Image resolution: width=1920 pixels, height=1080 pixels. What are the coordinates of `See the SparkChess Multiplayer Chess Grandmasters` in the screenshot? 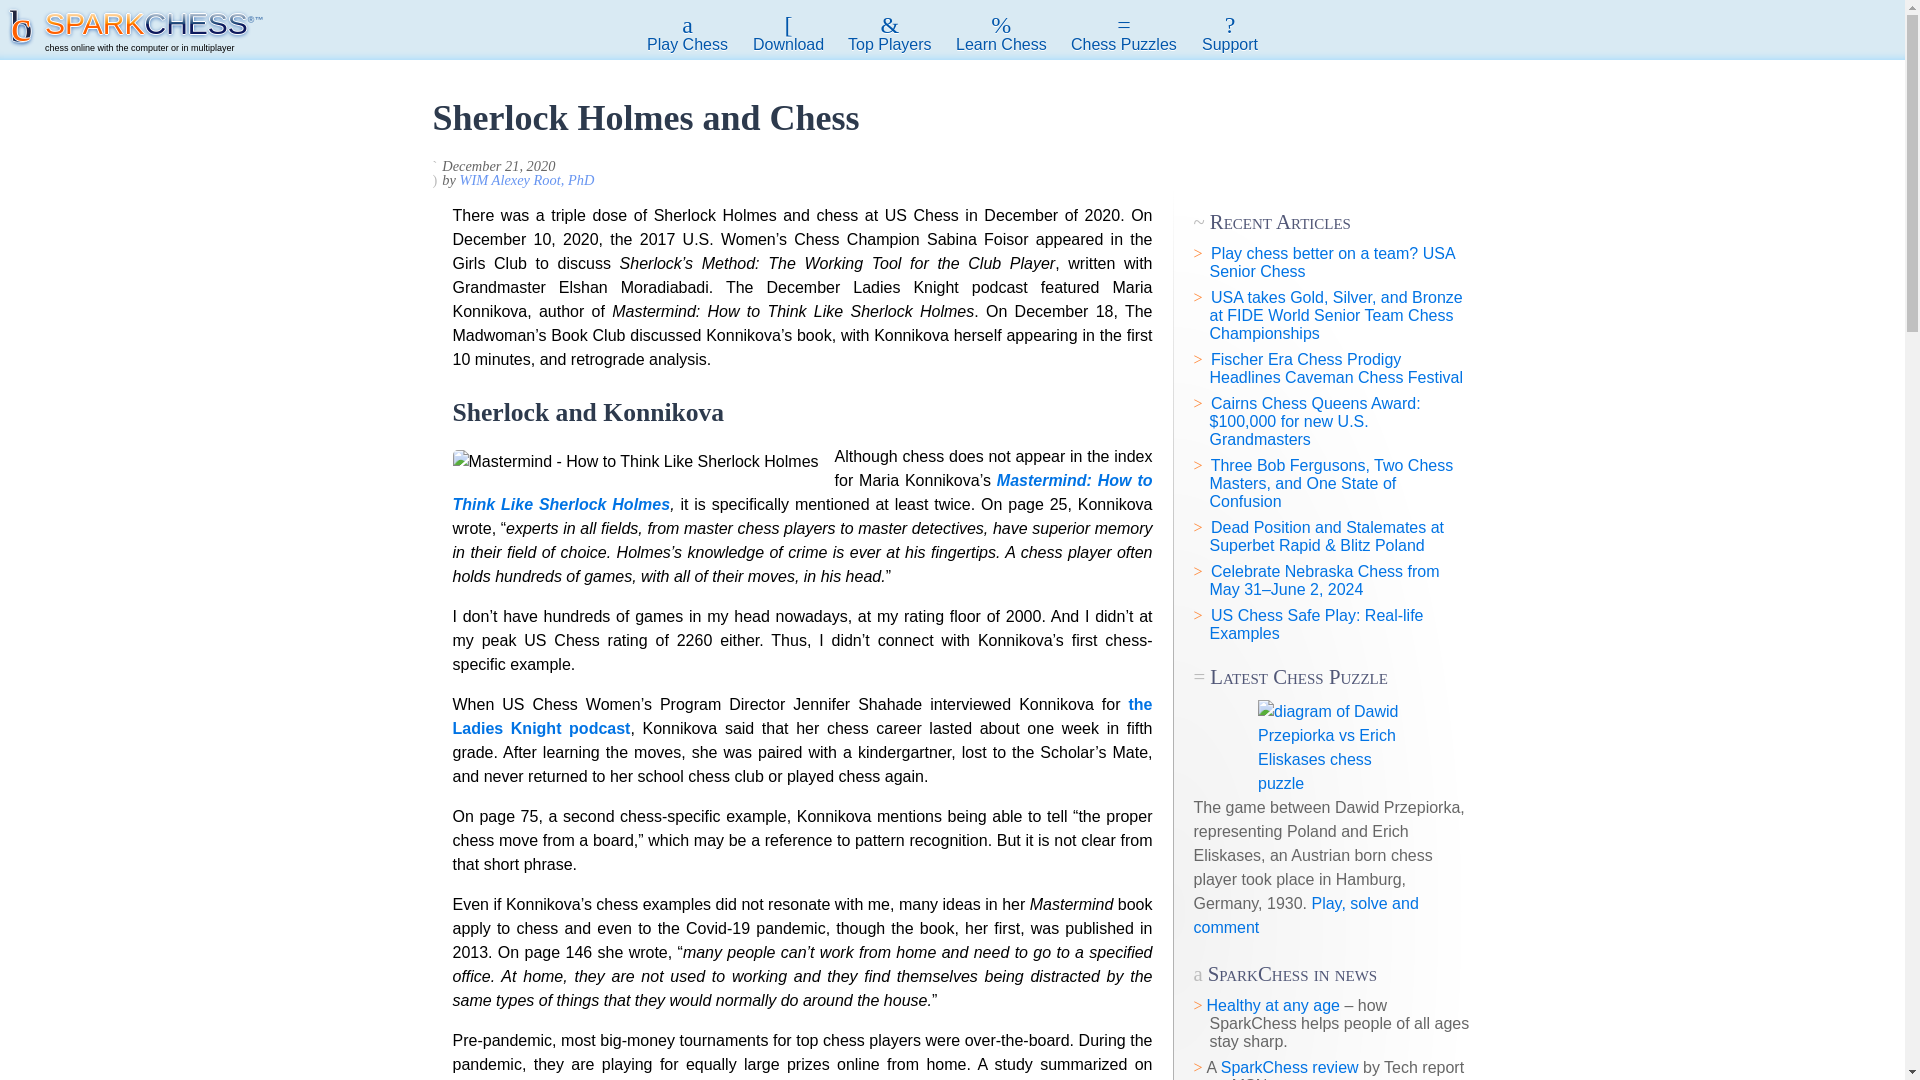 It's located at (890, 34).